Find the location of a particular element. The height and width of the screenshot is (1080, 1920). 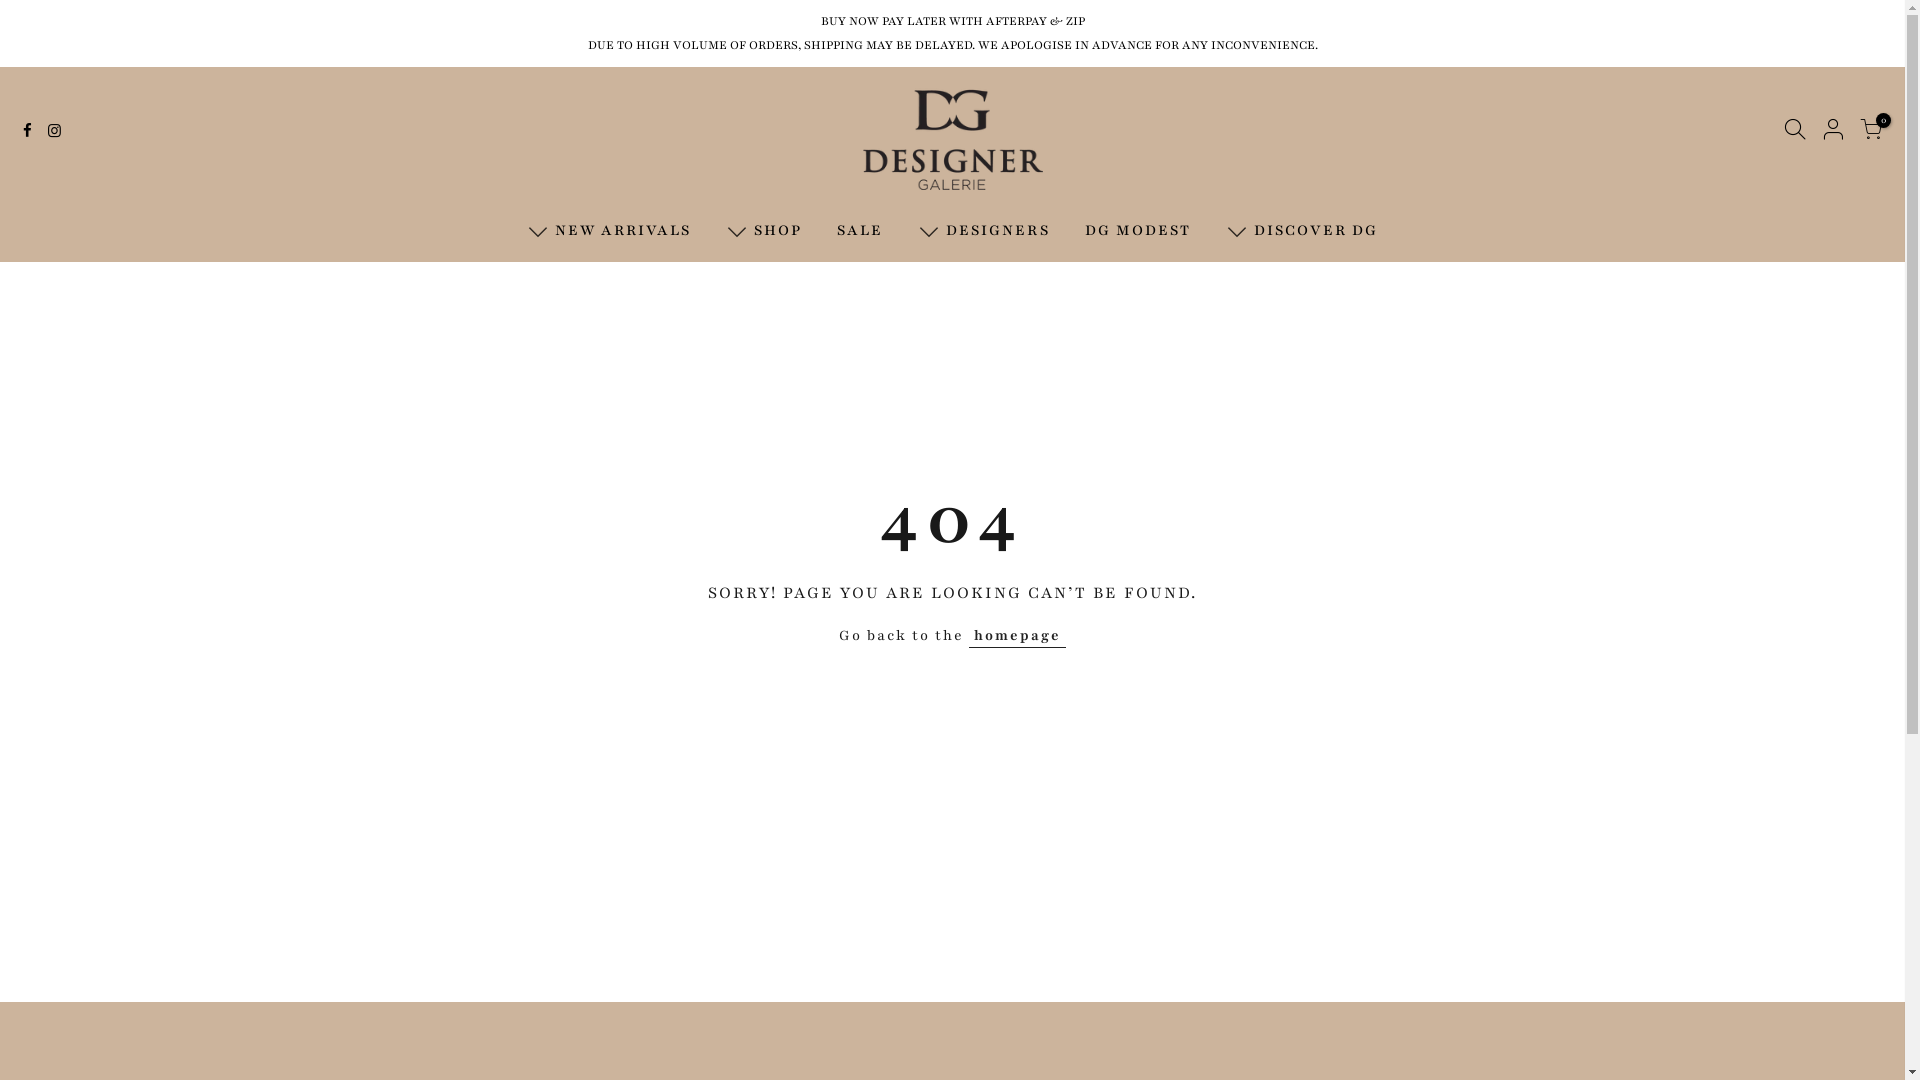

SALE is located at coordinates (860, 230).